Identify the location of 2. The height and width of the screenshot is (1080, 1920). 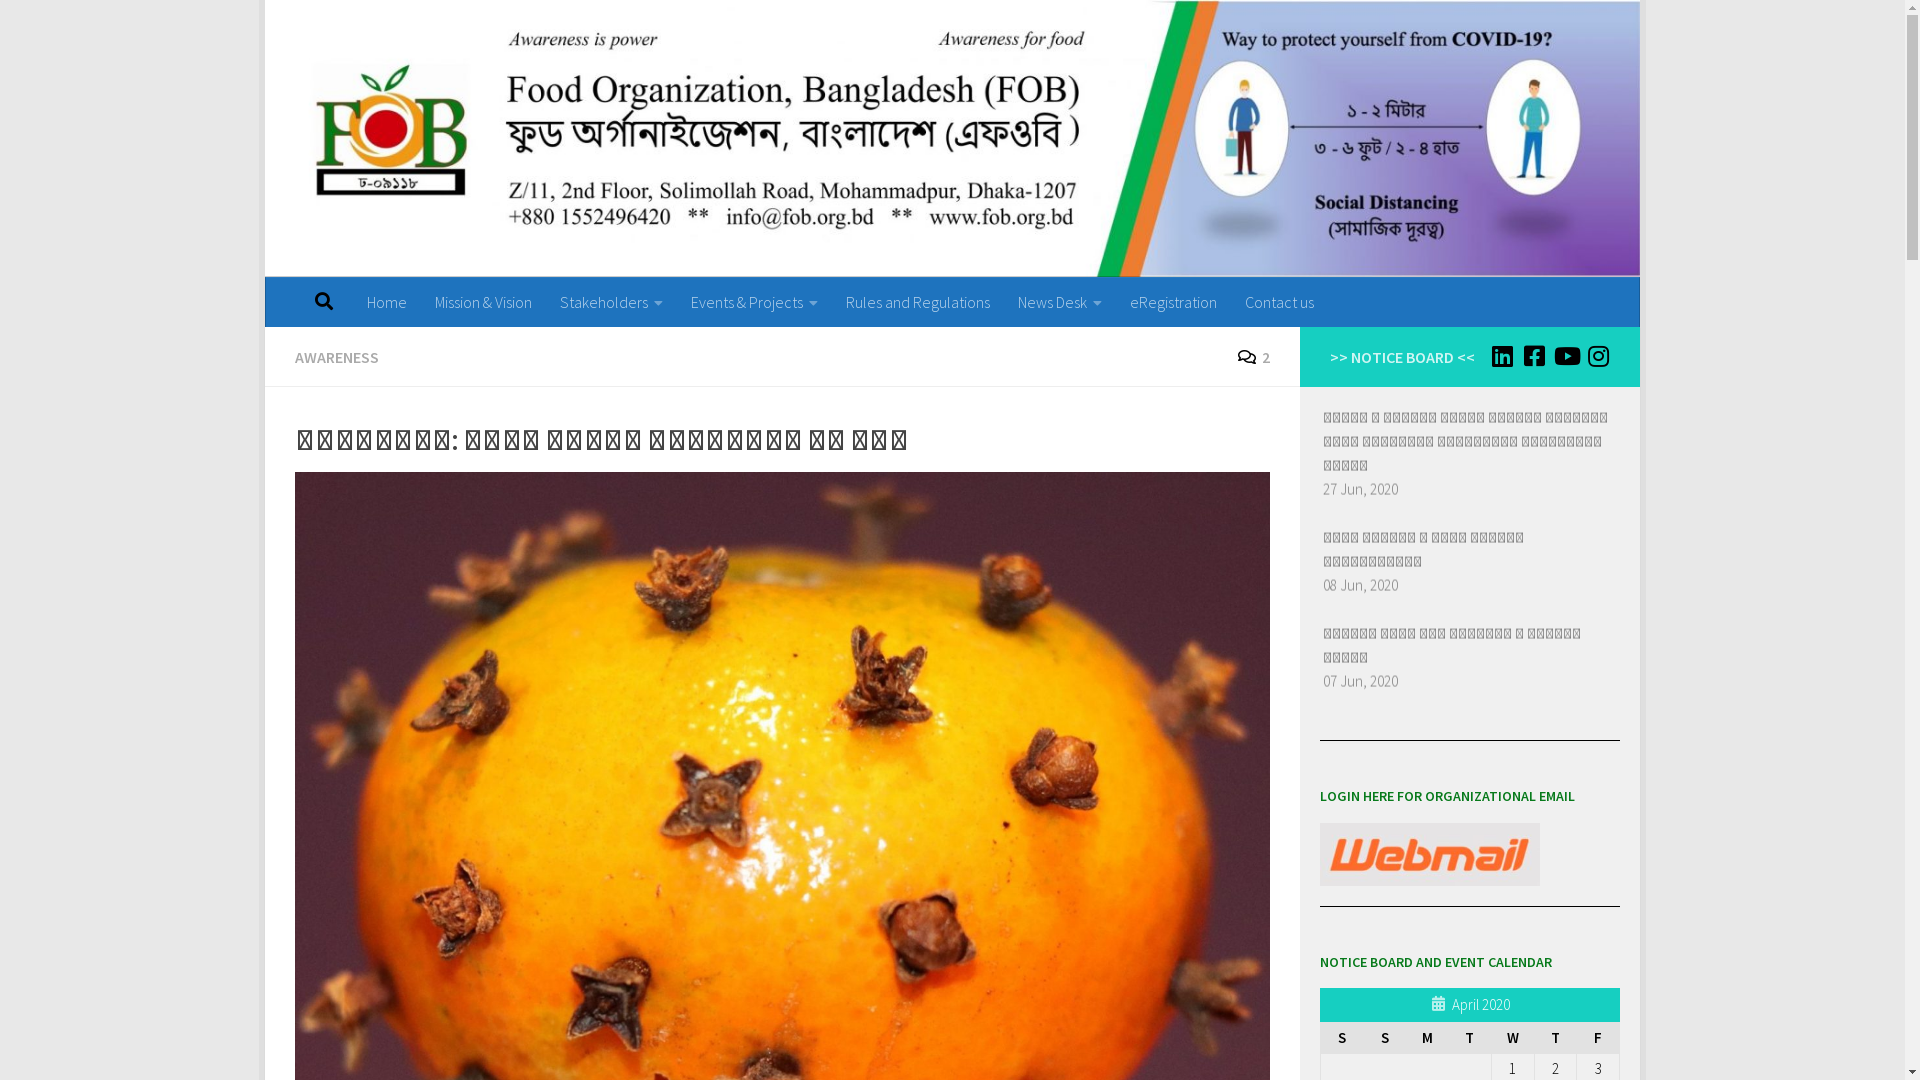
(1254, 357).